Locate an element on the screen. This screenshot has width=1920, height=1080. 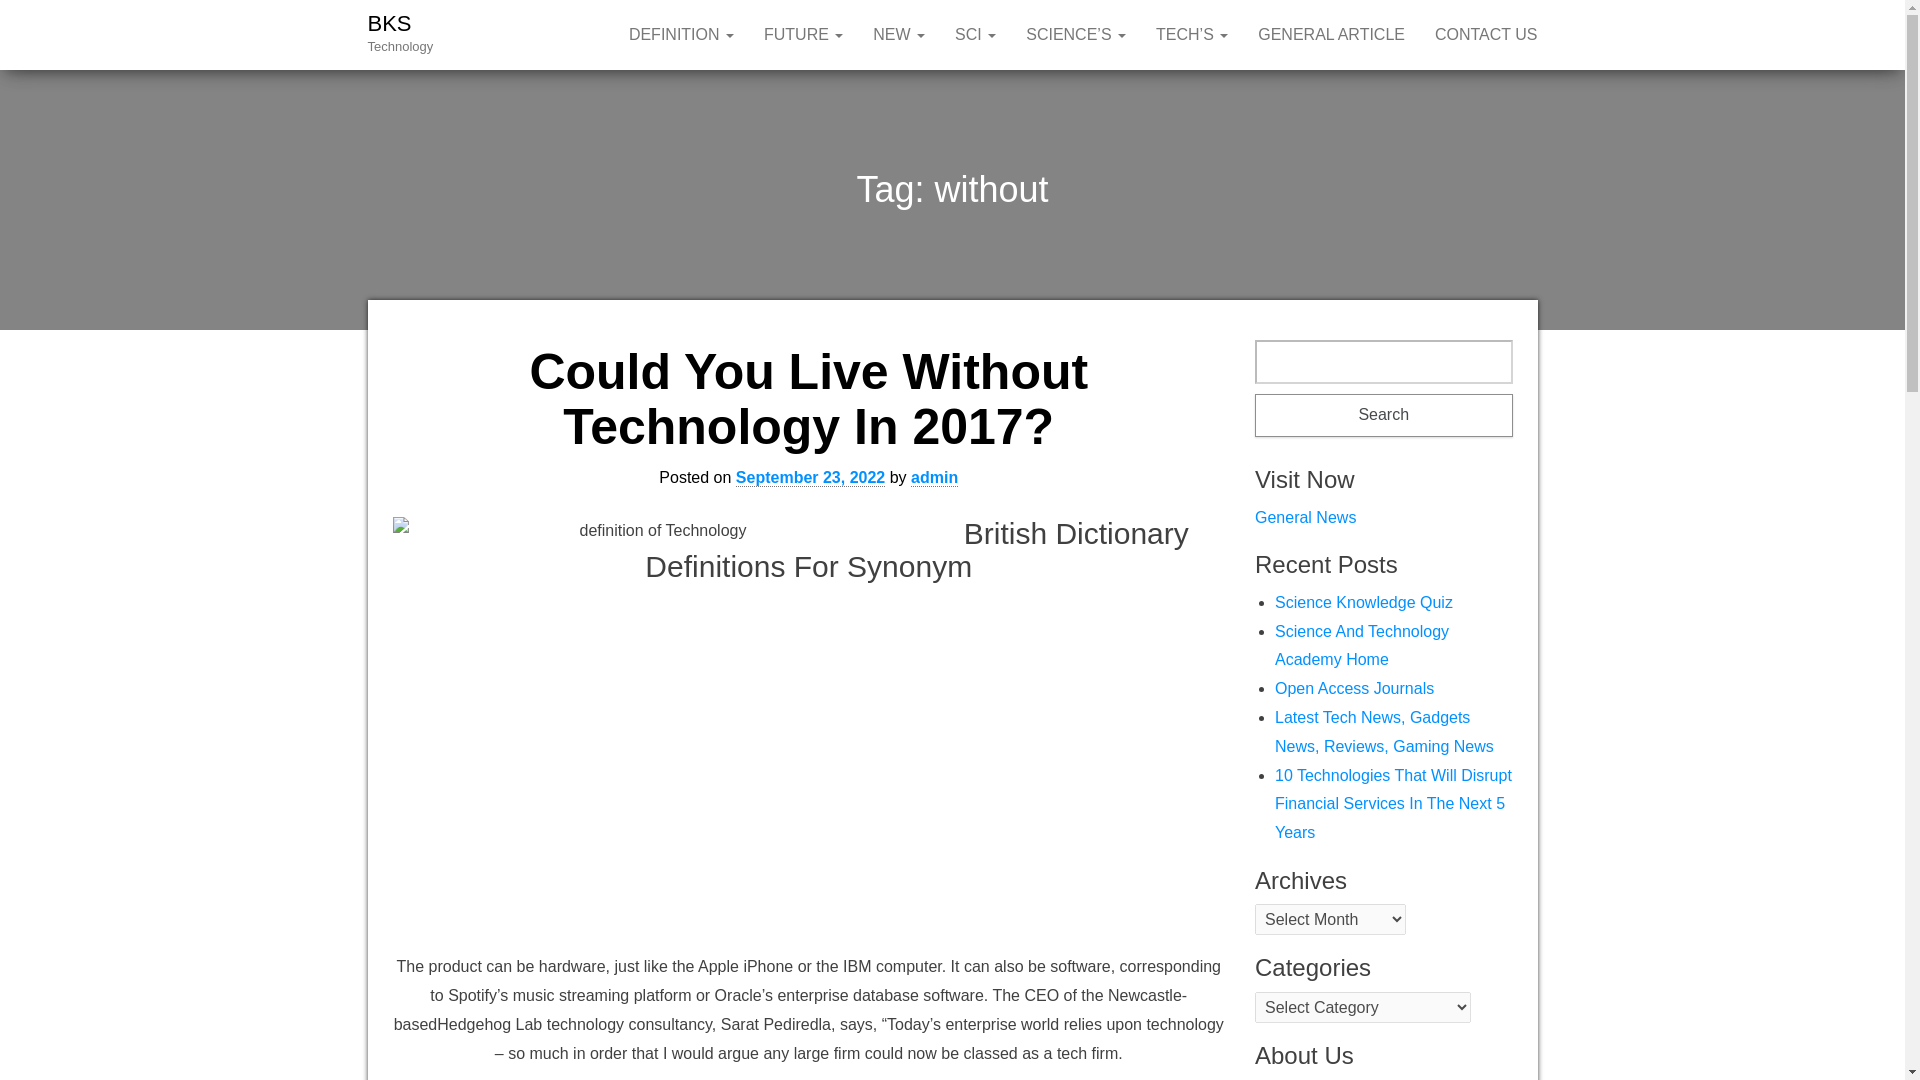
September 23, 2022 is located at coordinates (810, 478).